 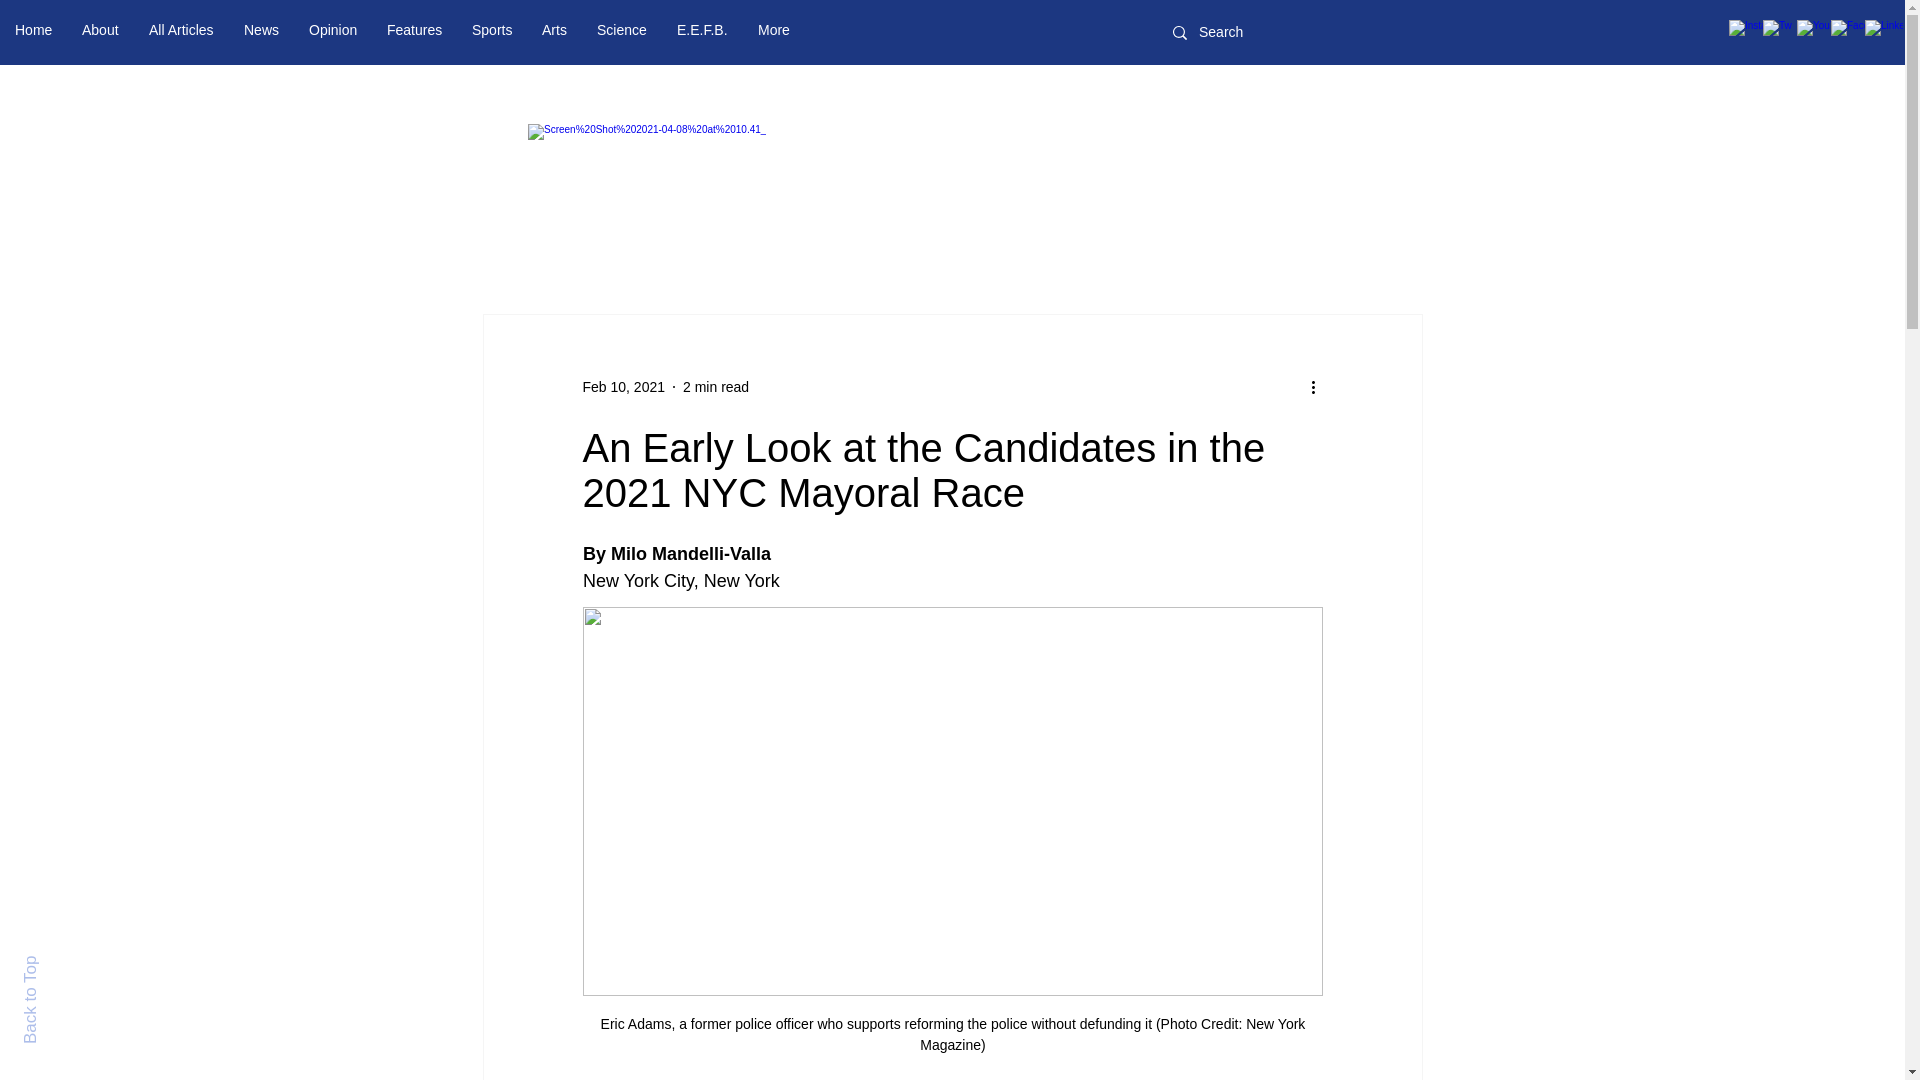 What do you see at coordinates (332, 30) in the screenshot?
I see `Opinion` at bounding box center [332, 30].